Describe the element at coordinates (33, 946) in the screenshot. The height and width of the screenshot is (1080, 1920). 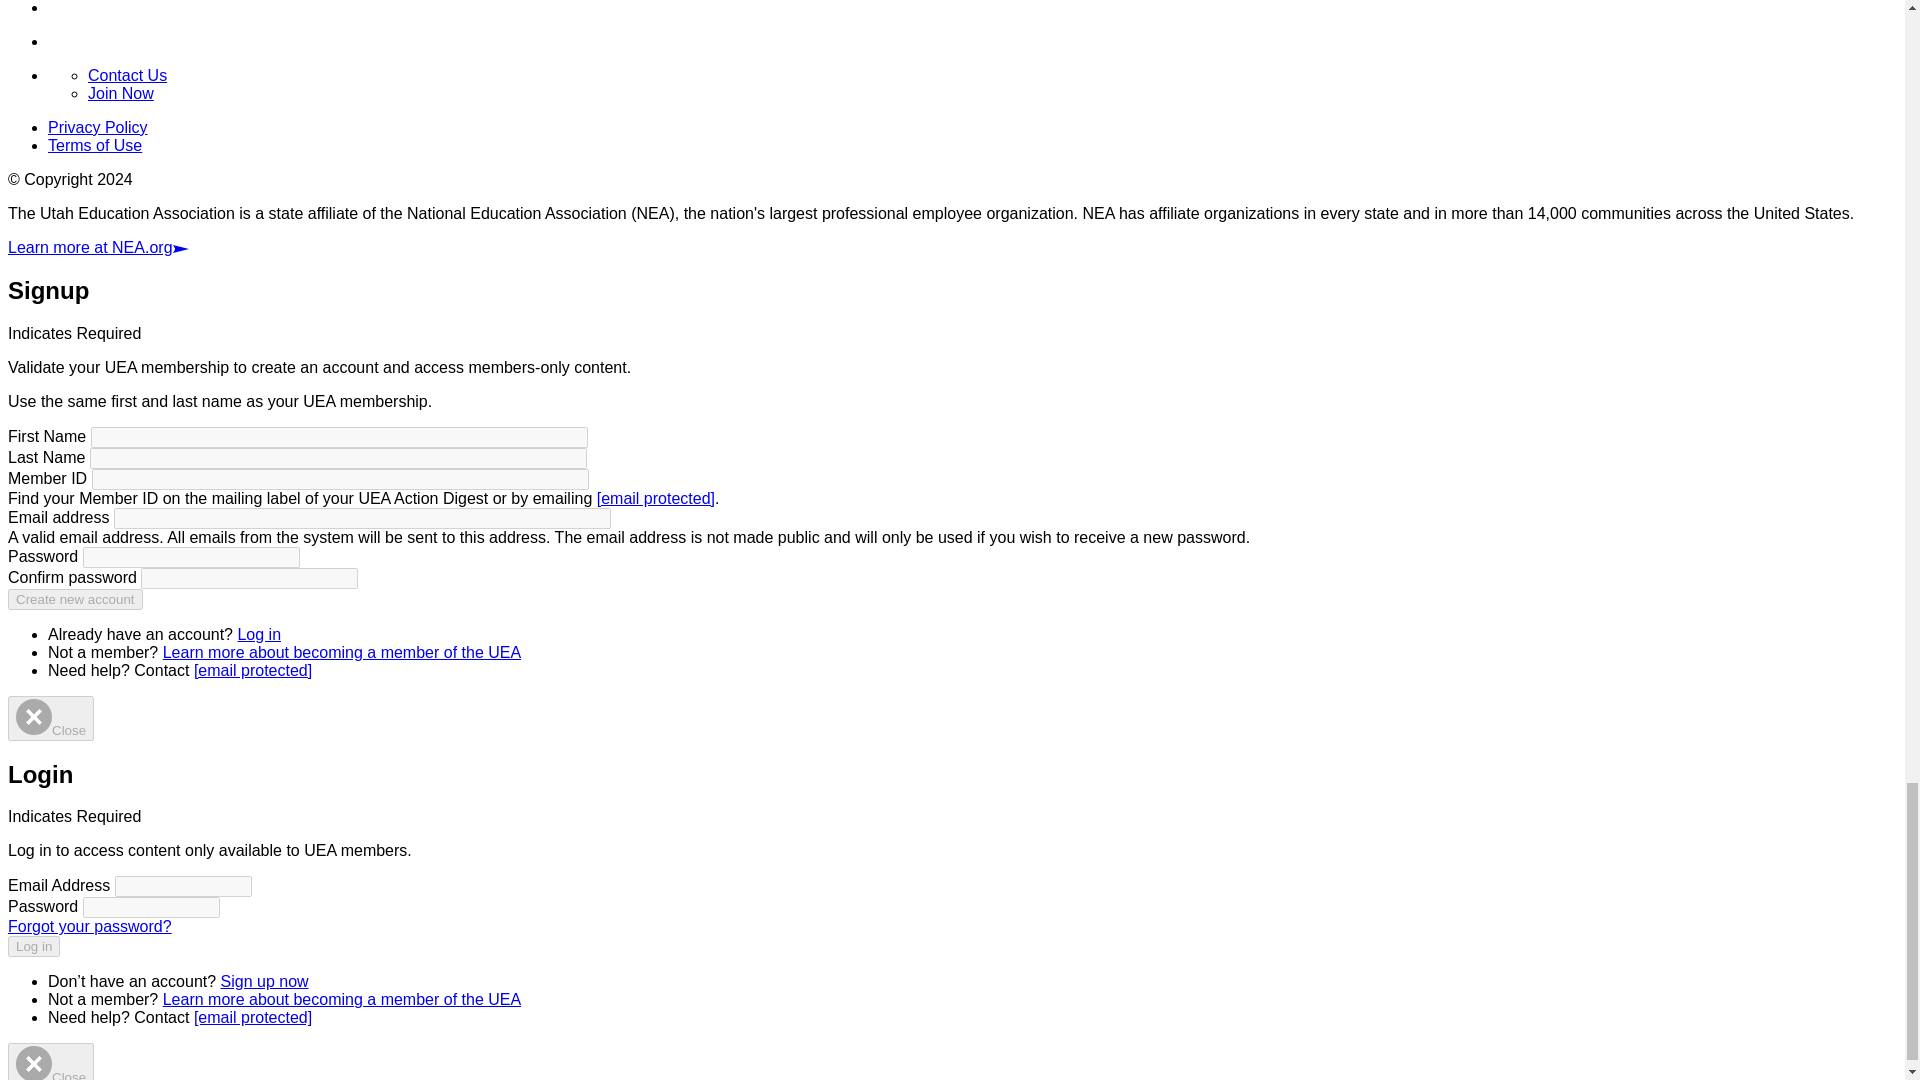
I see `Log in` at that location.